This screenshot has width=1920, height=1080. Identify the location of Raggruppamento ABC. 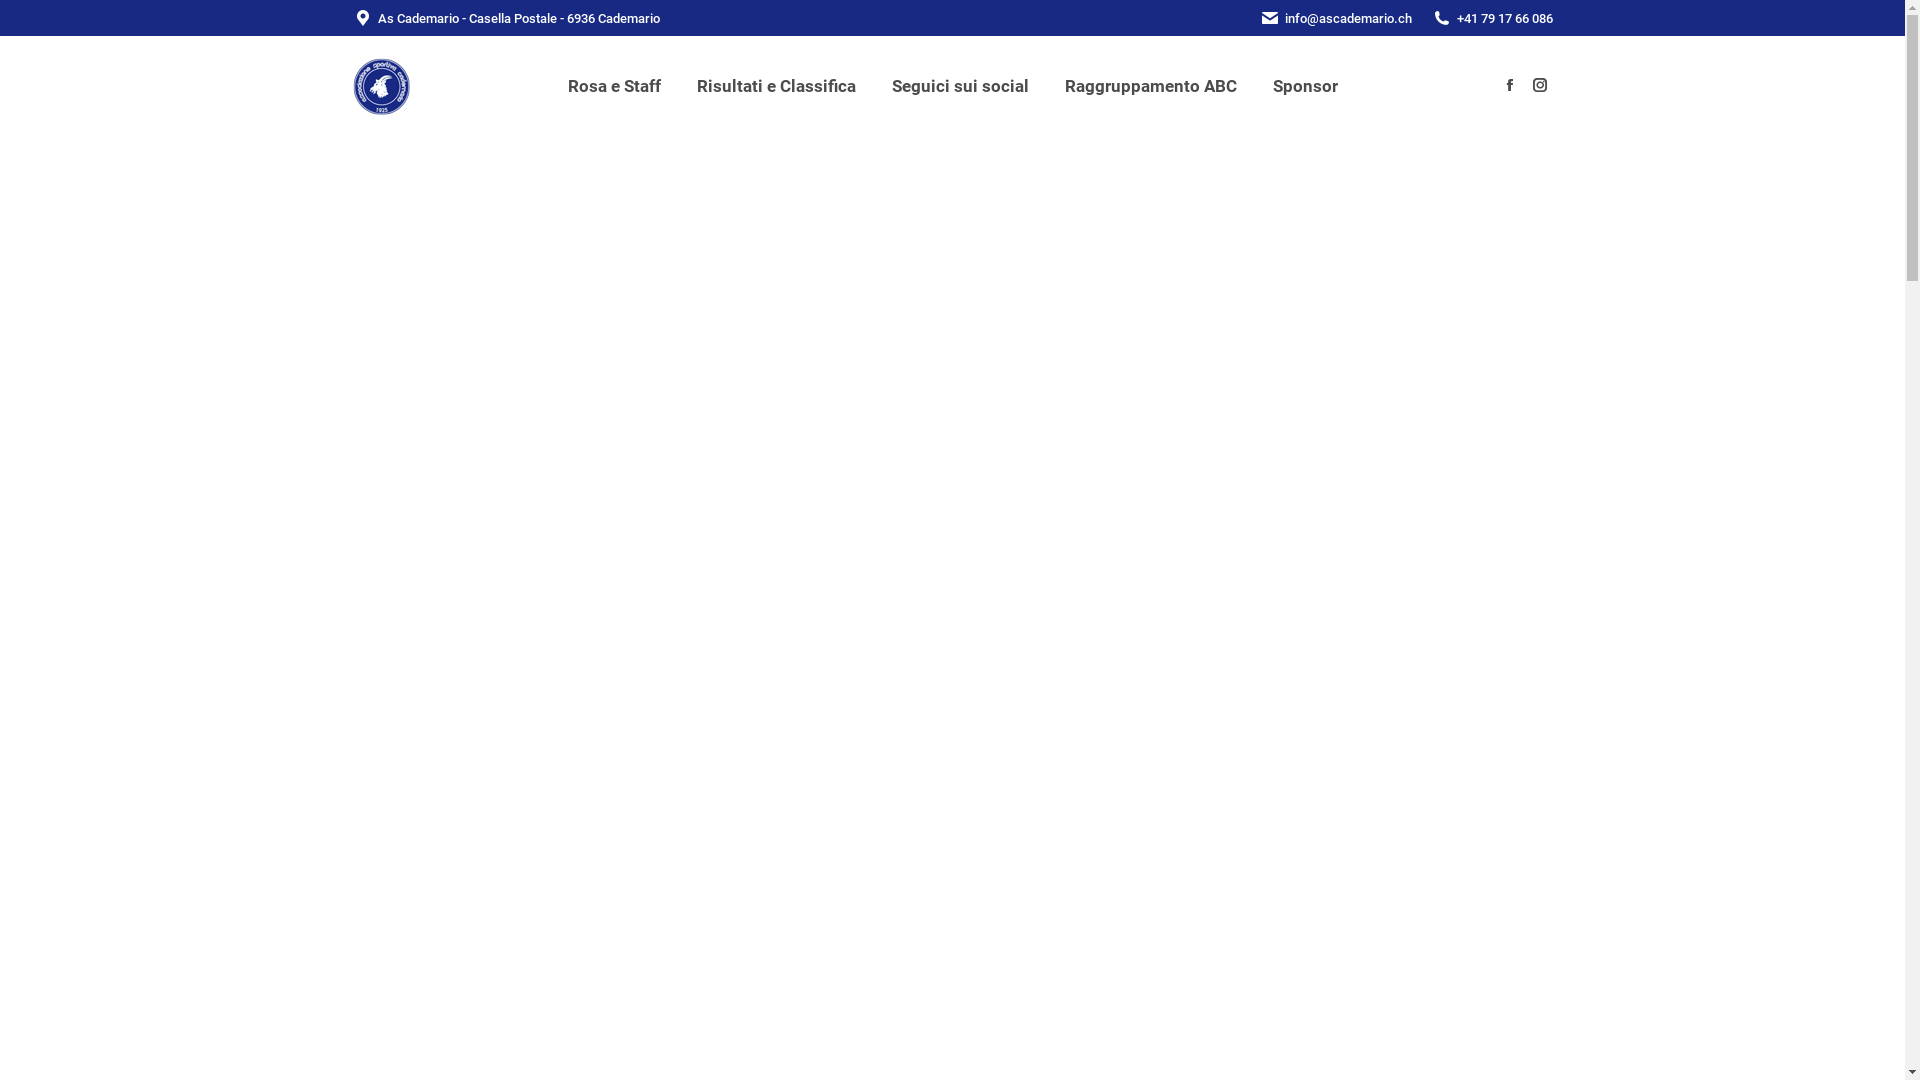
(1151, 86).